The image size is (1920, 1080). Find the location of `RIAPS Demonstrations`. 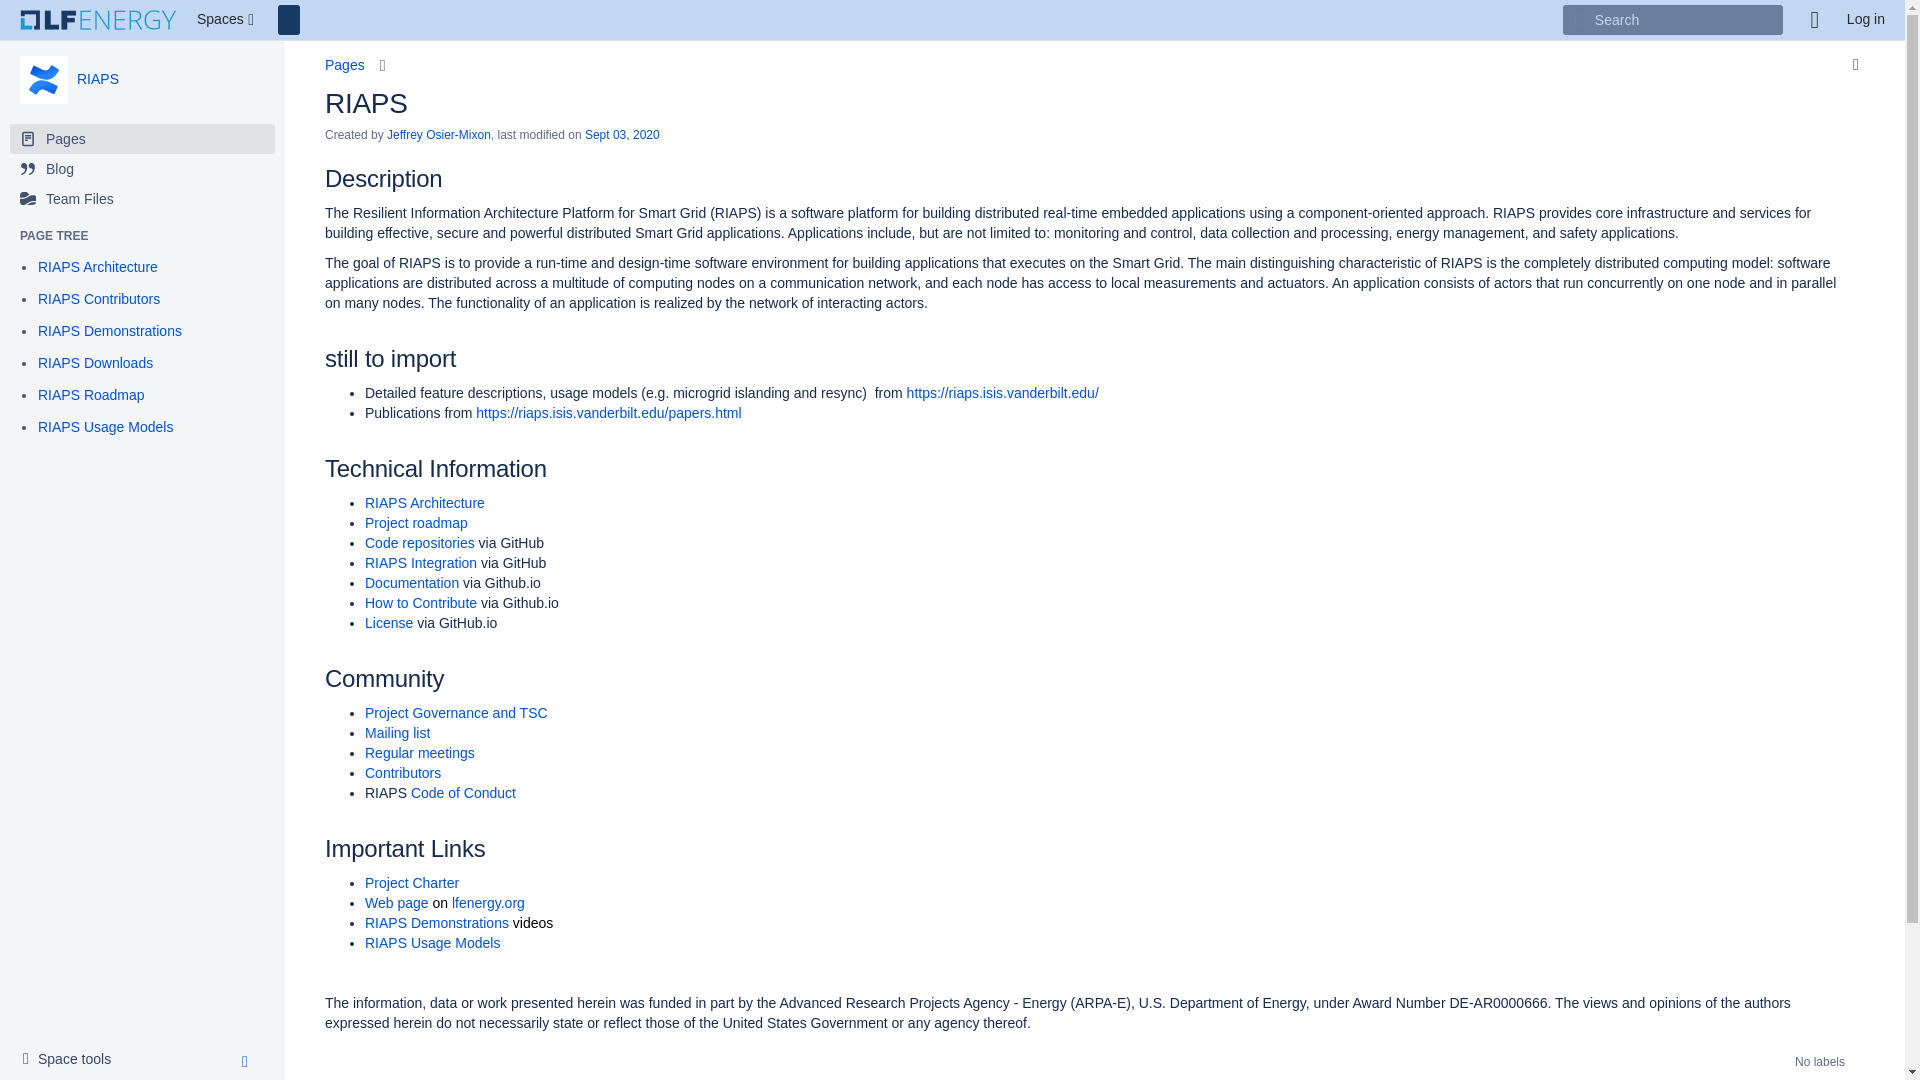

RIAPS Demonstrations is located at coordinates (110, 332).